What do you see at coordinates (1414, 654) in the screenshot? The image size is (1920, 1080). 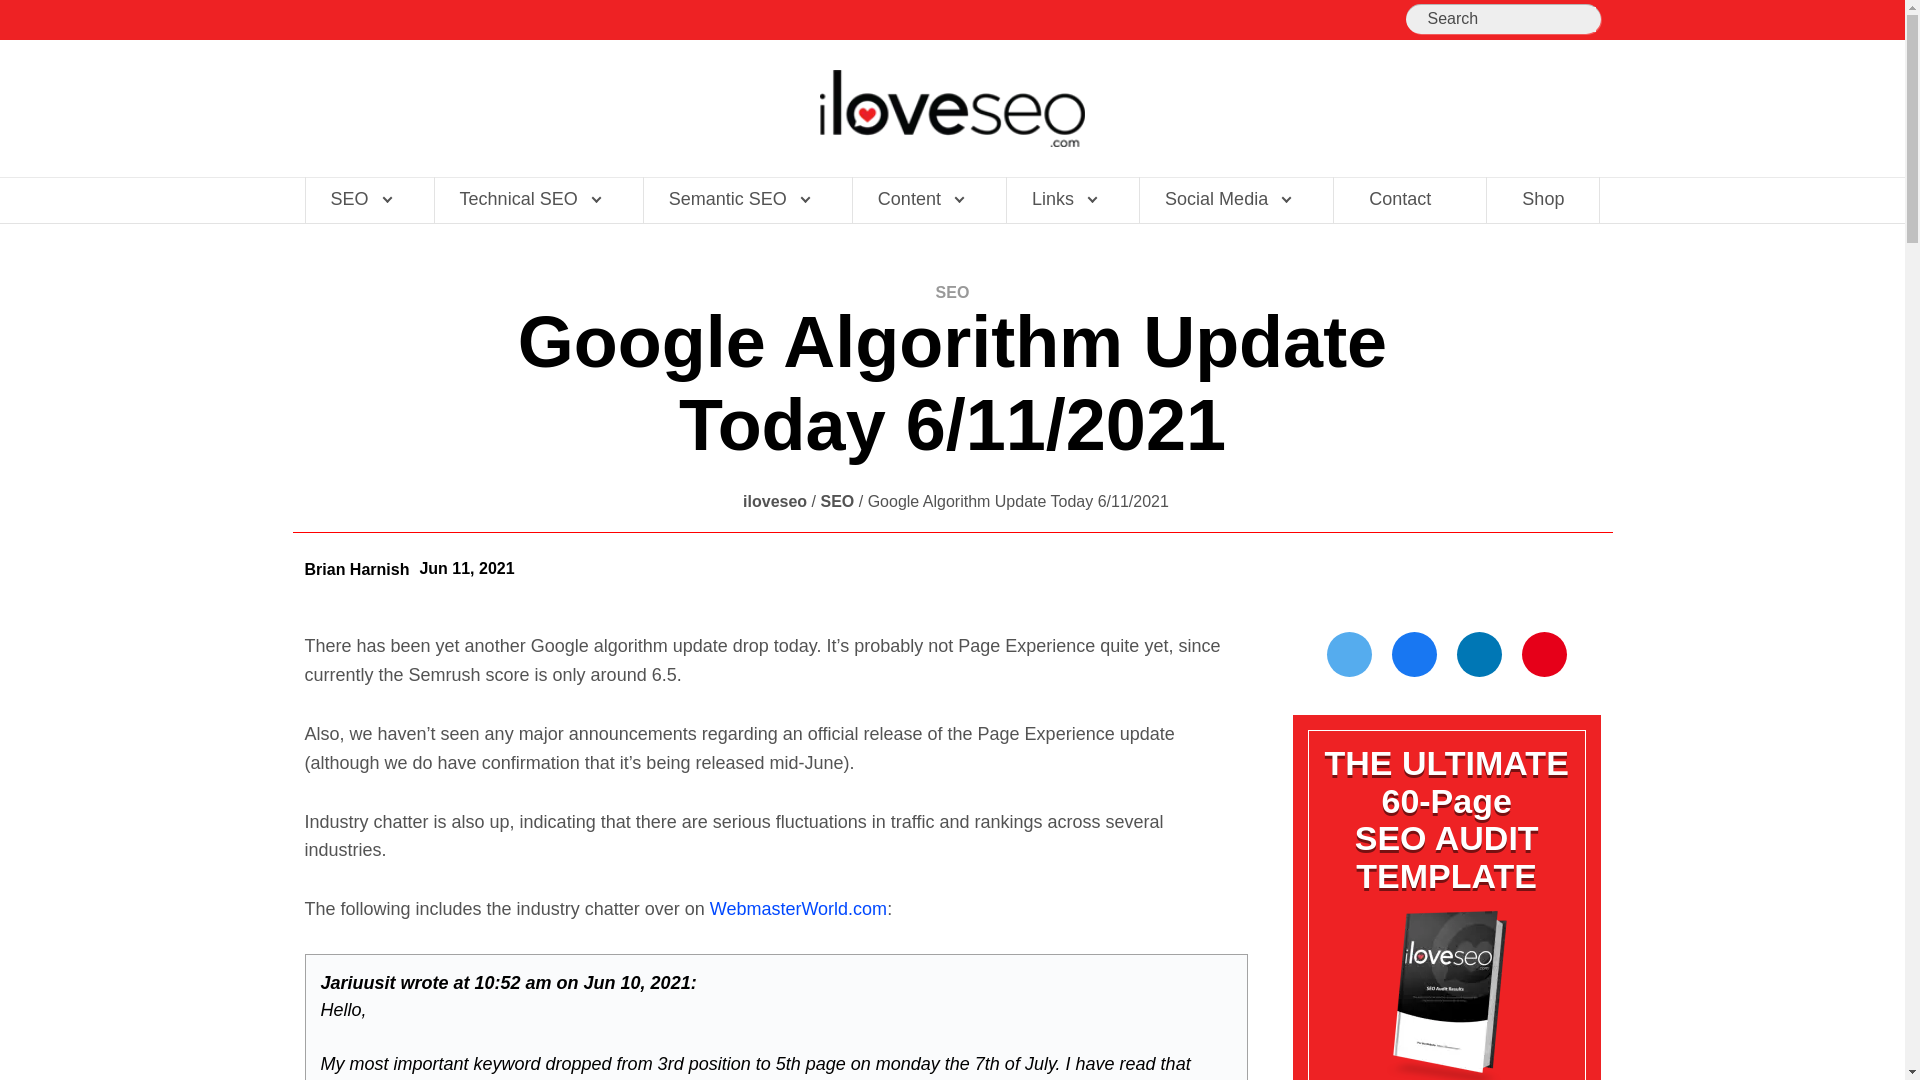 I see `Facebook` at bounding box center [1414, 654].